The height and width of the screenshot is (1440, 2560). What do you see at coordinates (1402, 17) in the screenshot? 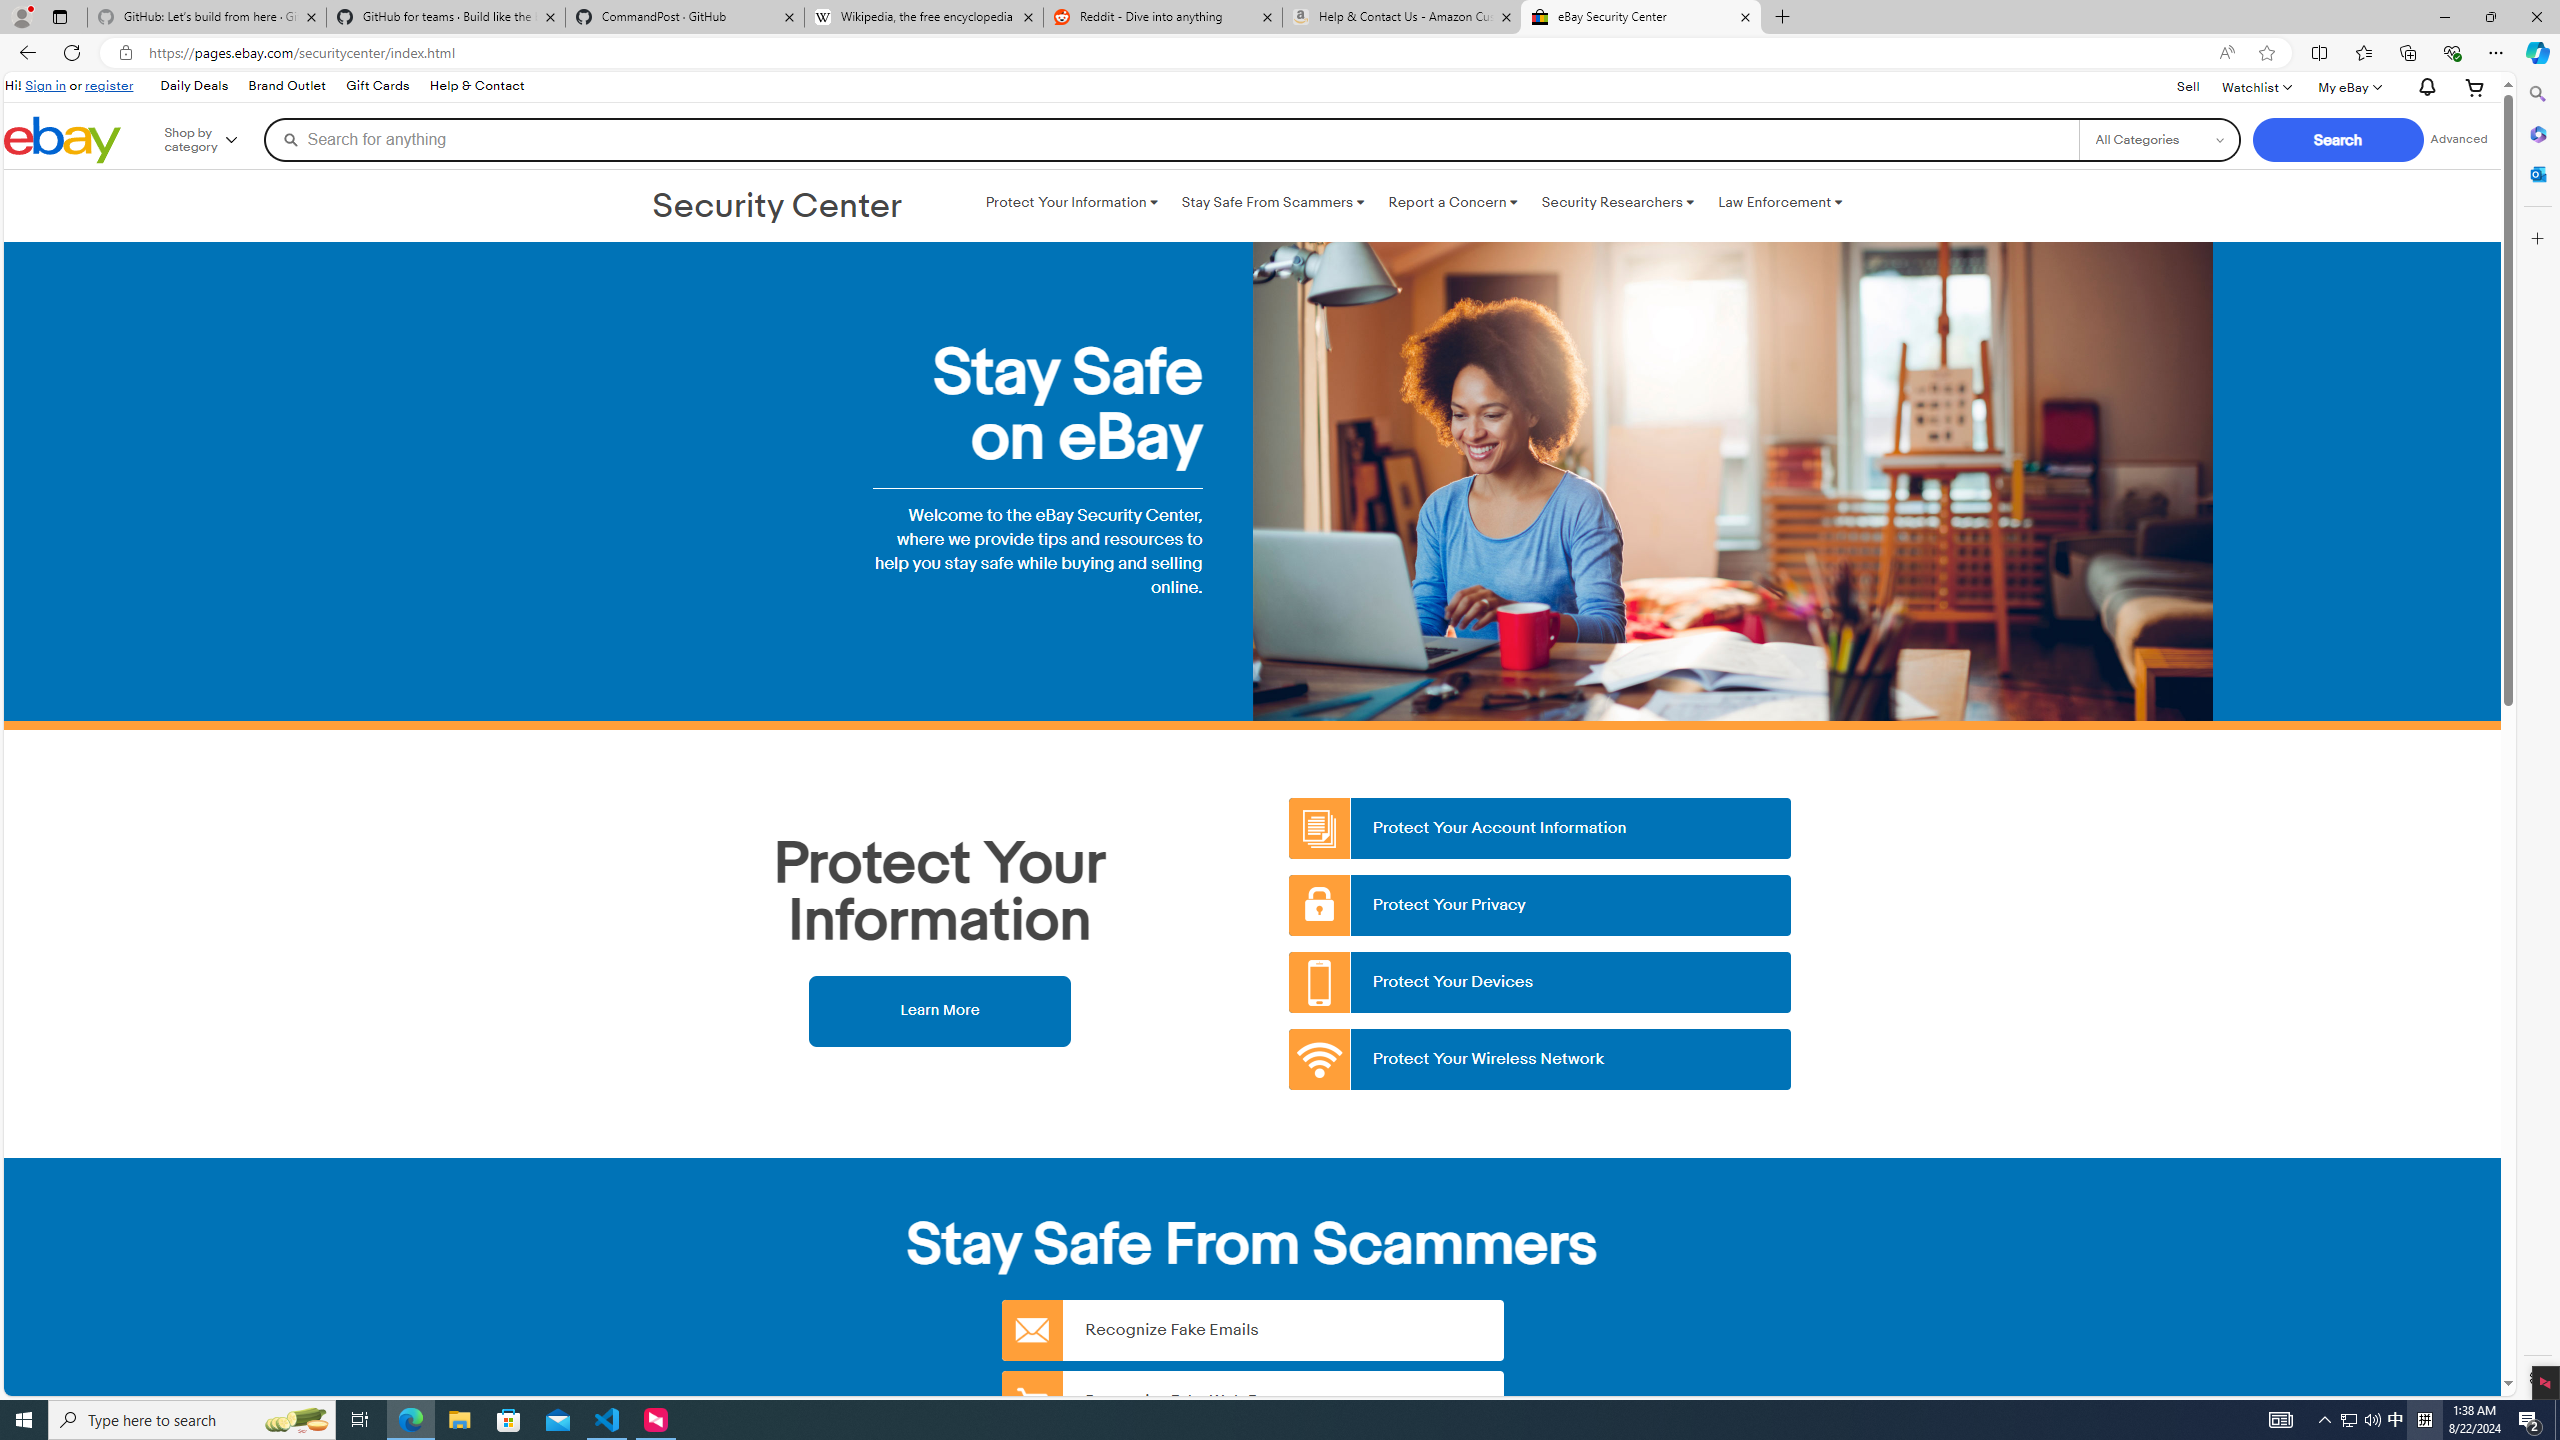
I see `Help & Contact Us - Amazon Customer Service - Sleeping` at bounding box center [1402, 17].